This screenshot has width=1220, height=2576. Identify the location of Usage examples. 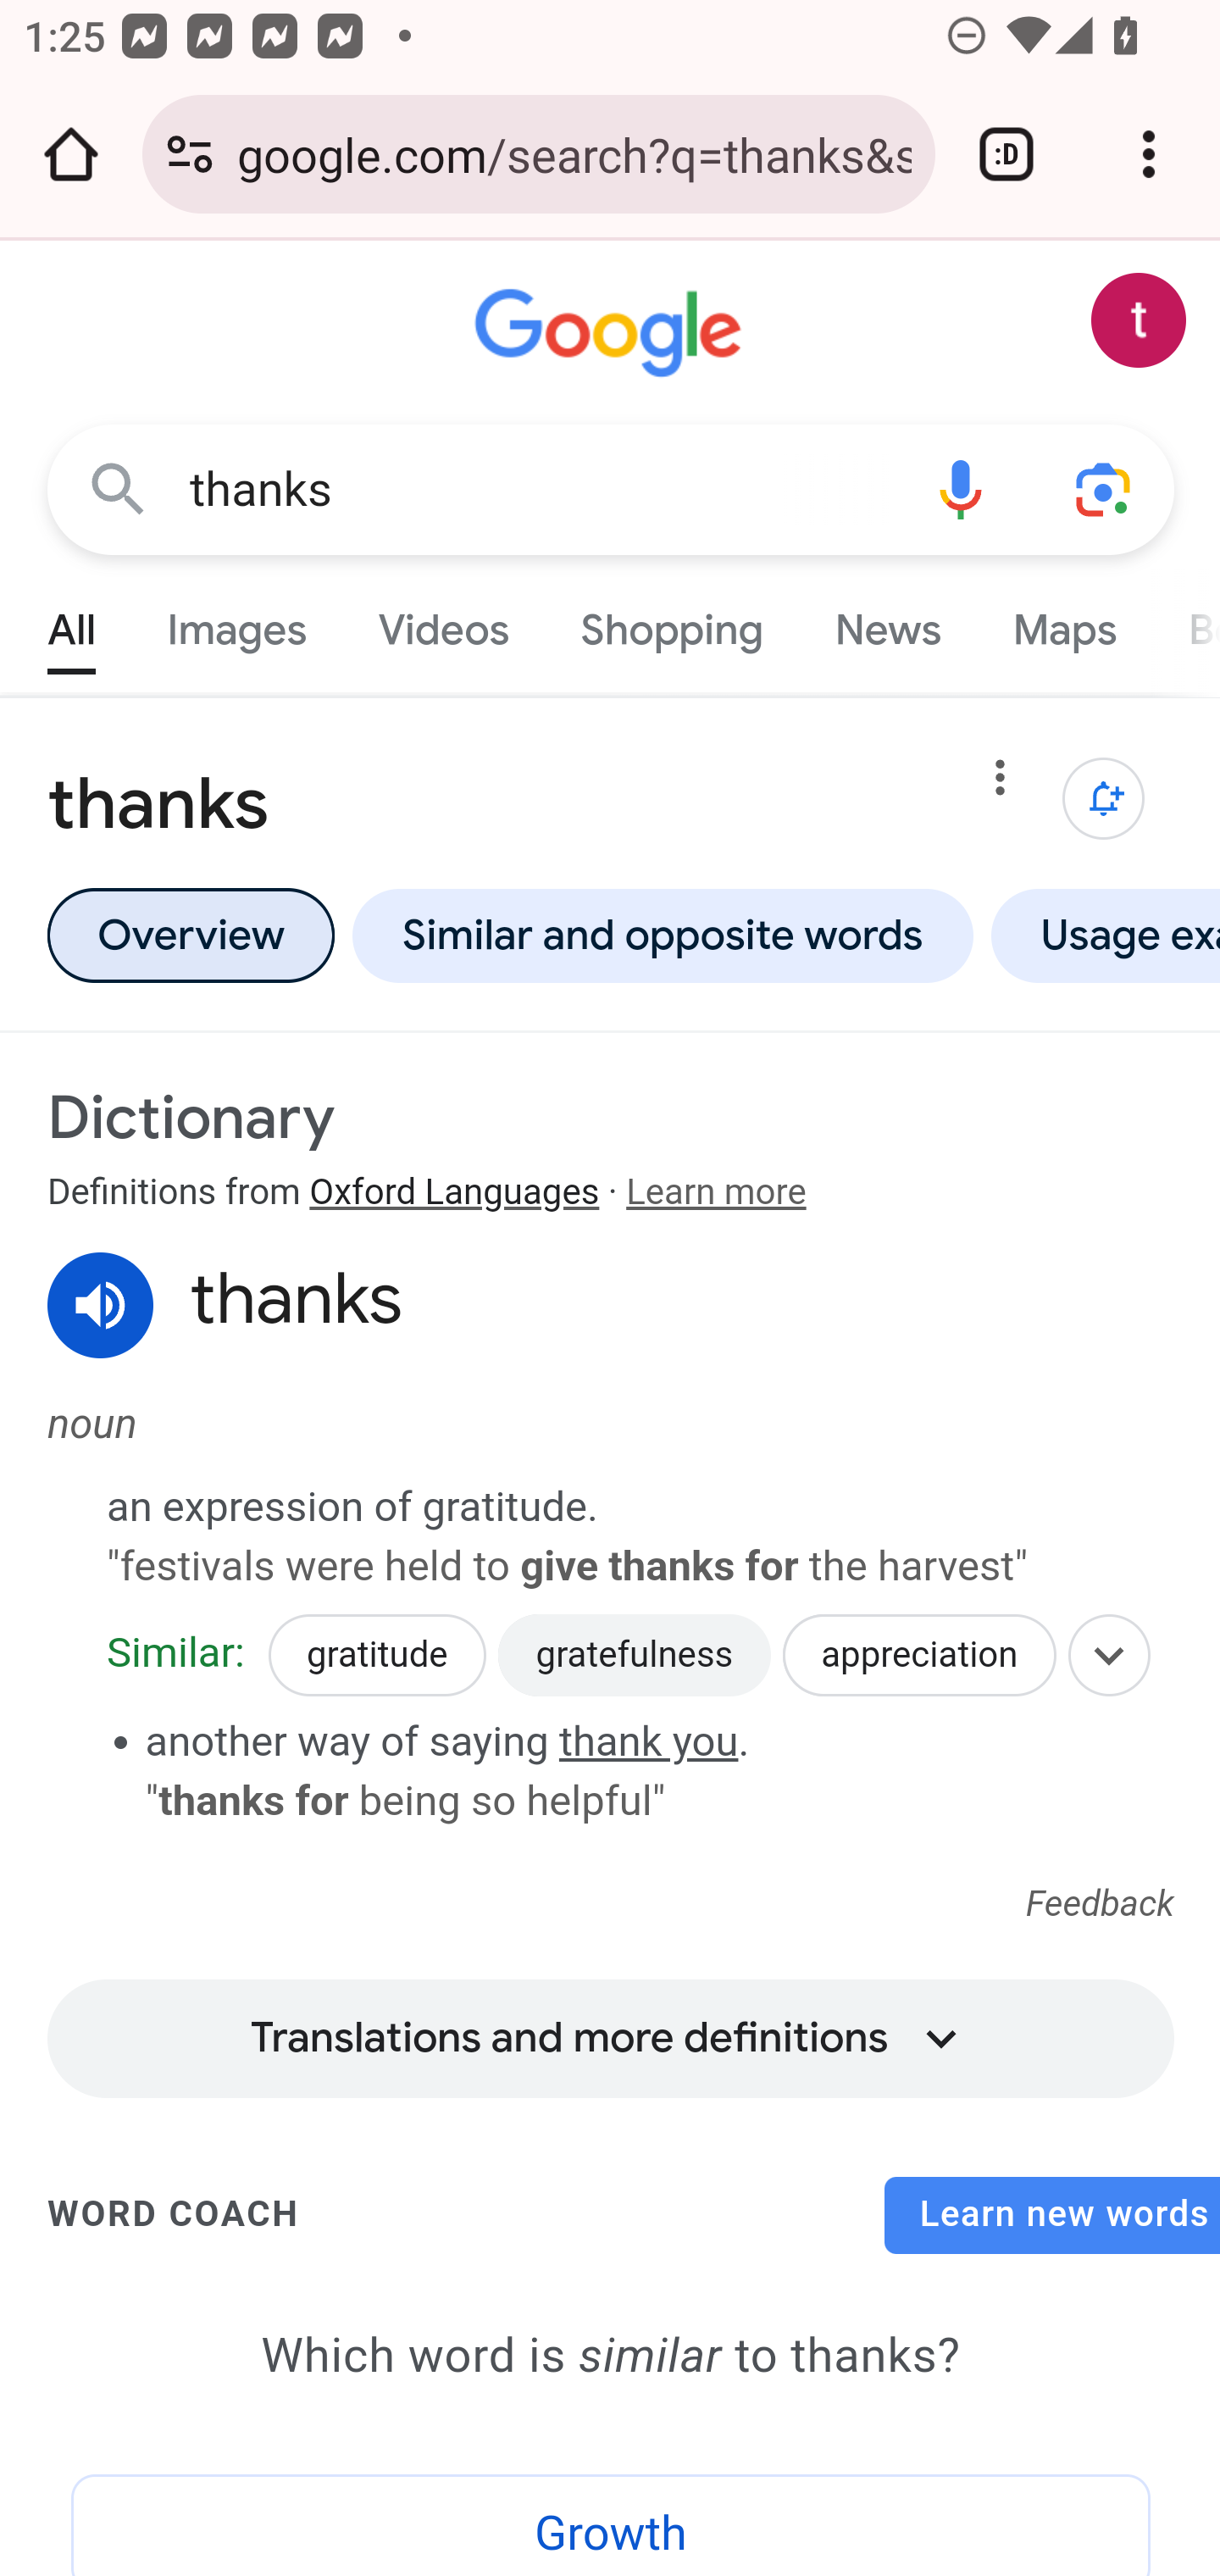
(1100, 935).